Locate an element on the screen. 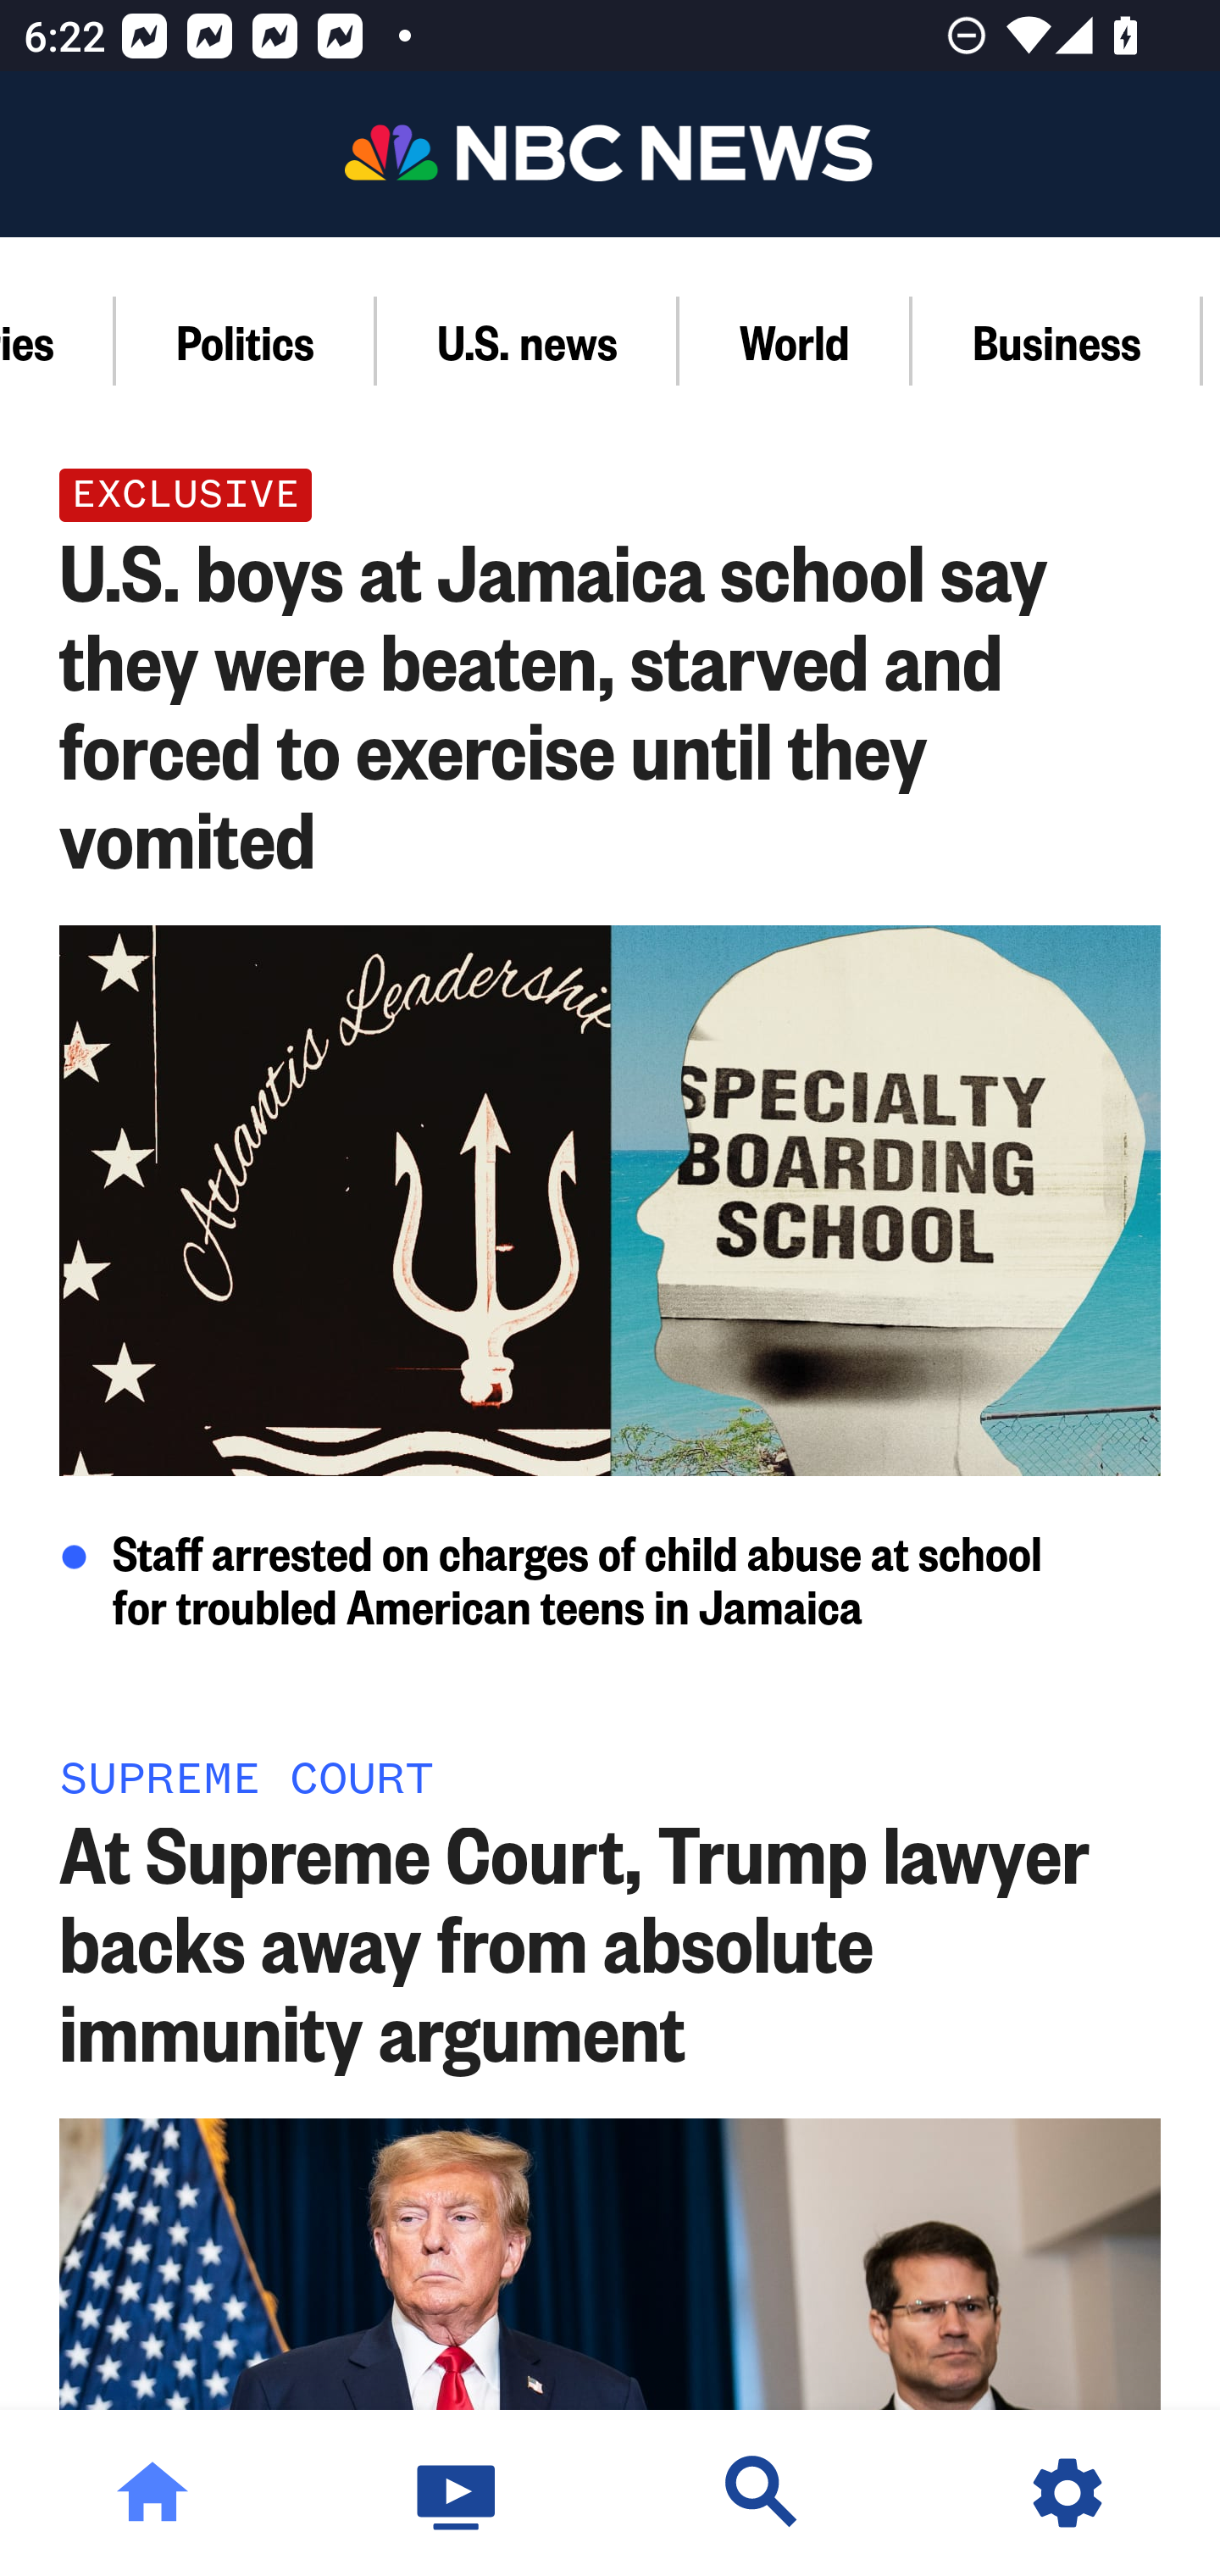 The height and width of the screenshot is (2576, 1220). Discover is located at coordinates (762, 2493).